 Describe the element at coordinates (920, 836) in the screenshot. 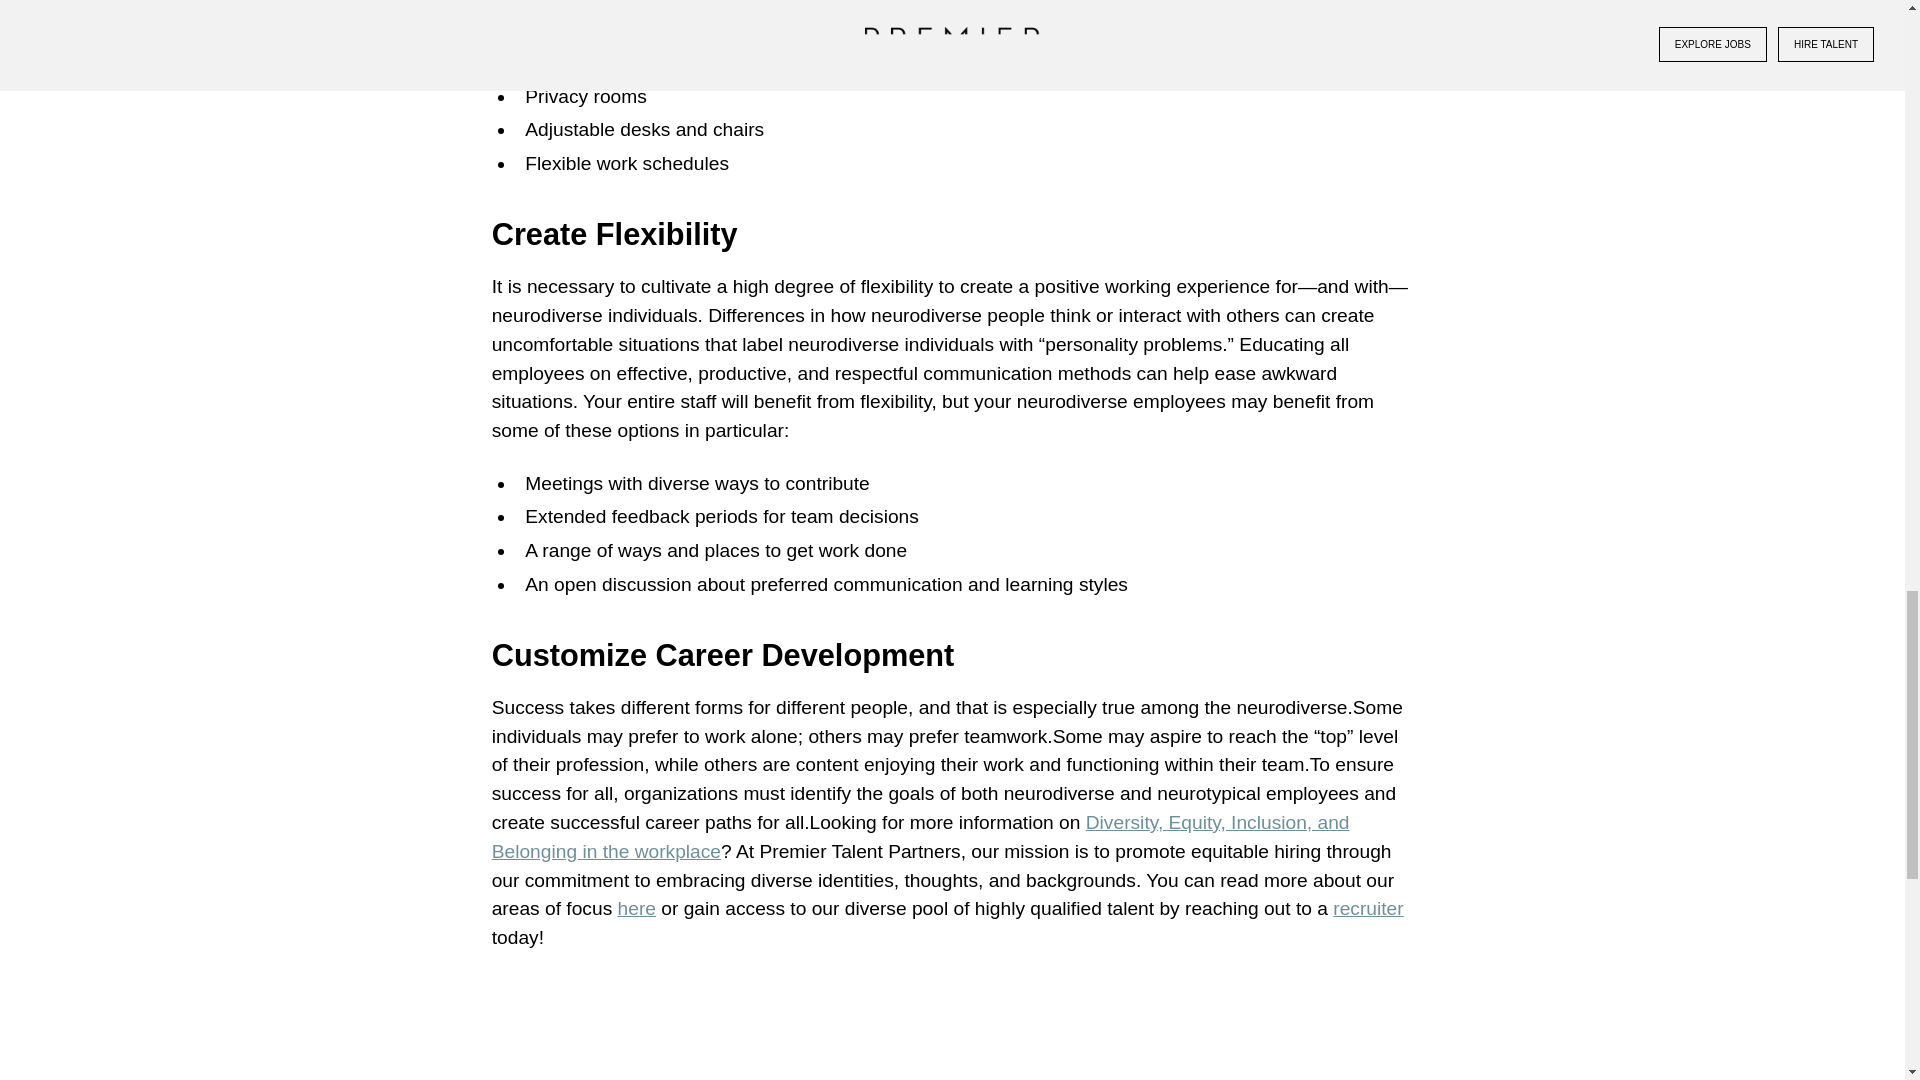

I see `Diversity, Equity, Inclusion, and Belonging in the workplace` at that location.